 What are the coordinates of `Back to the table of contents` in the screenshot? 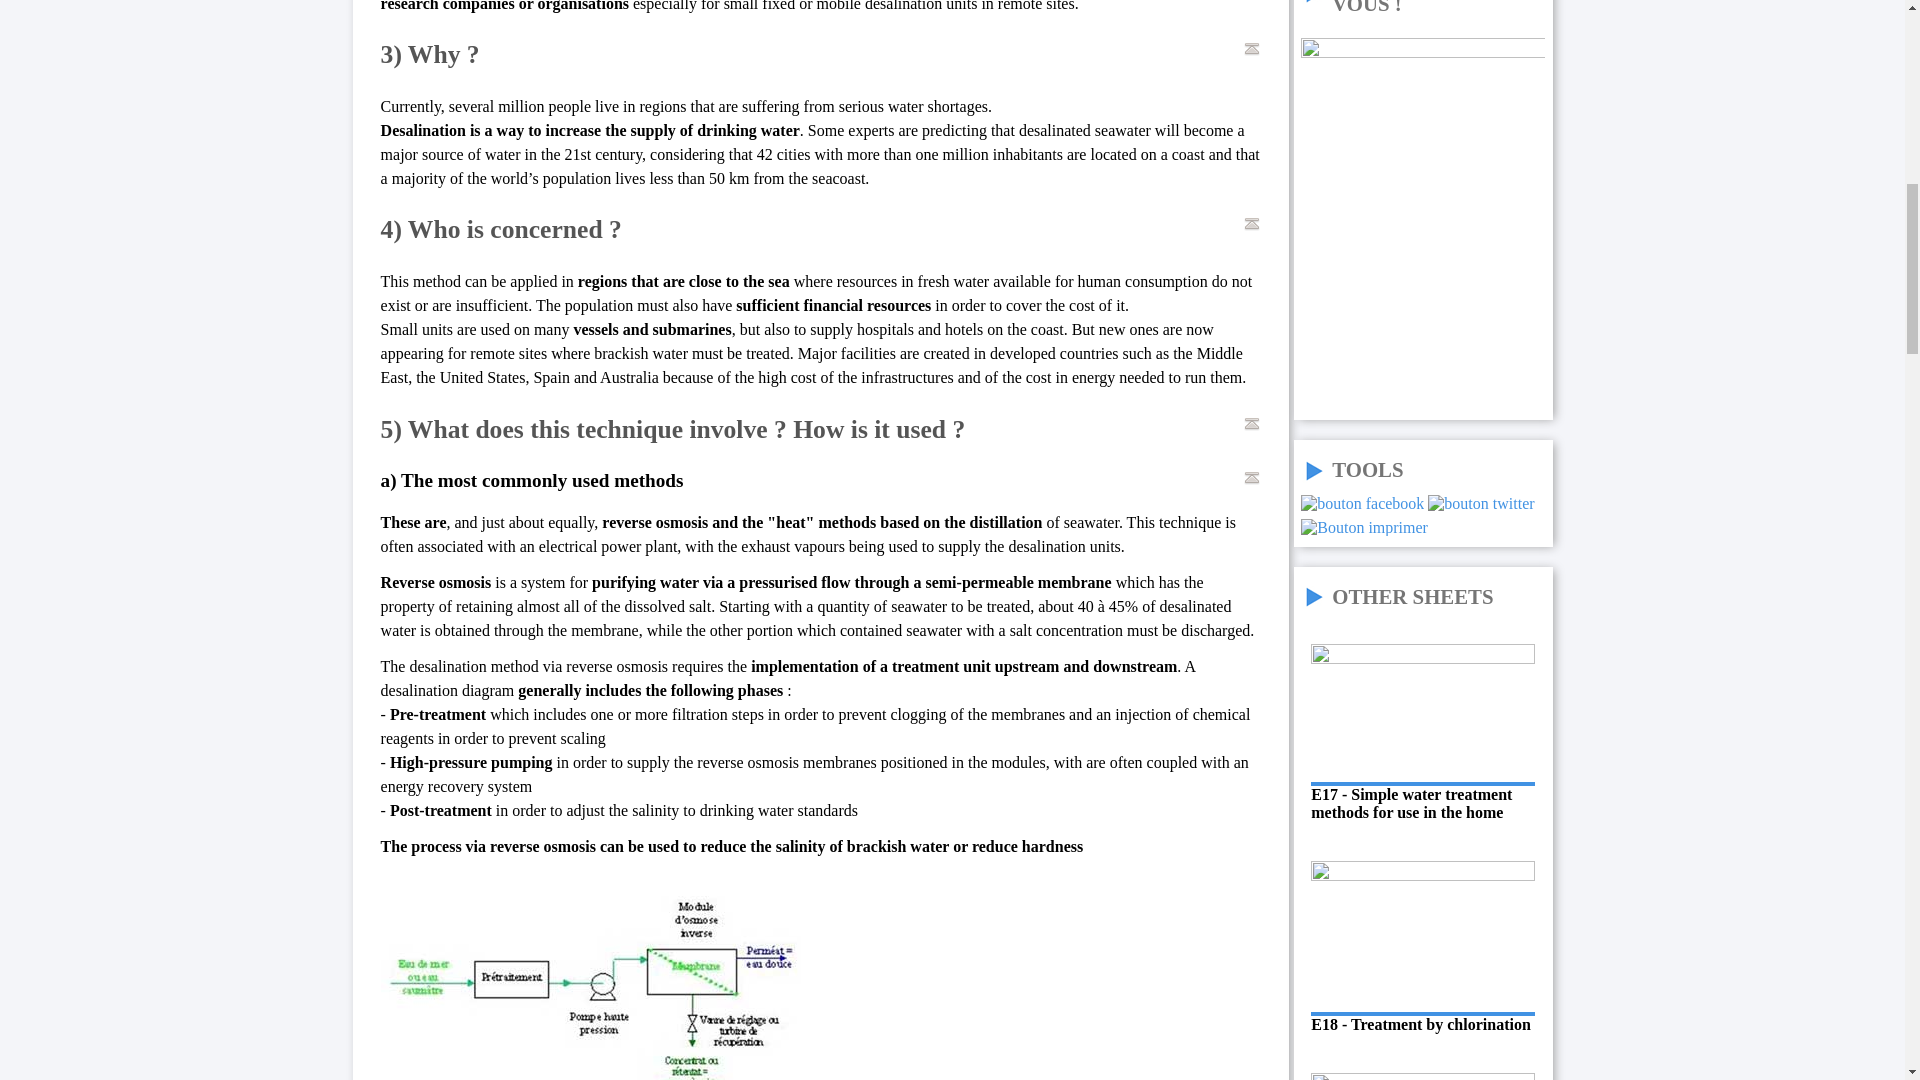 It's located at (1252, 424).